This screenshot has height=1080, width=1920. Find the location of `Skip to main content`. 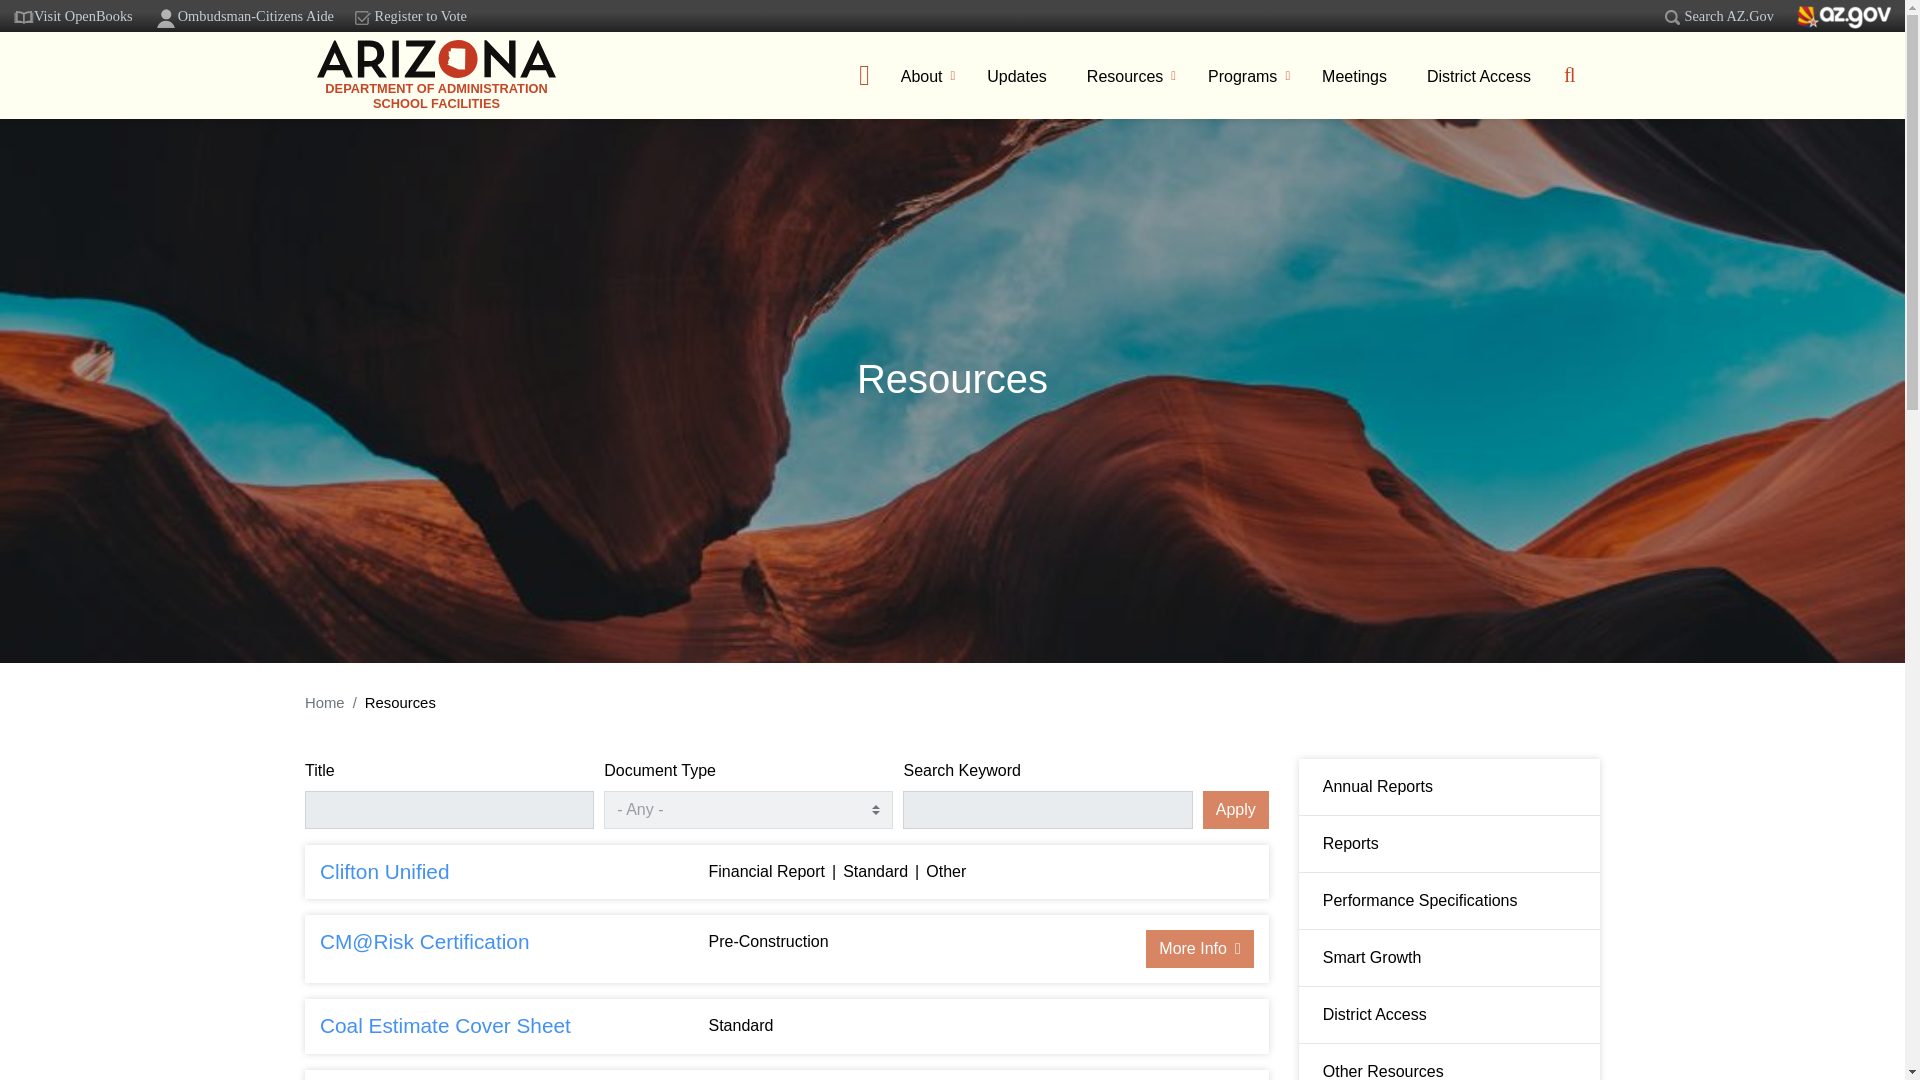

Skip to main content is located at coordinates (952, 2).